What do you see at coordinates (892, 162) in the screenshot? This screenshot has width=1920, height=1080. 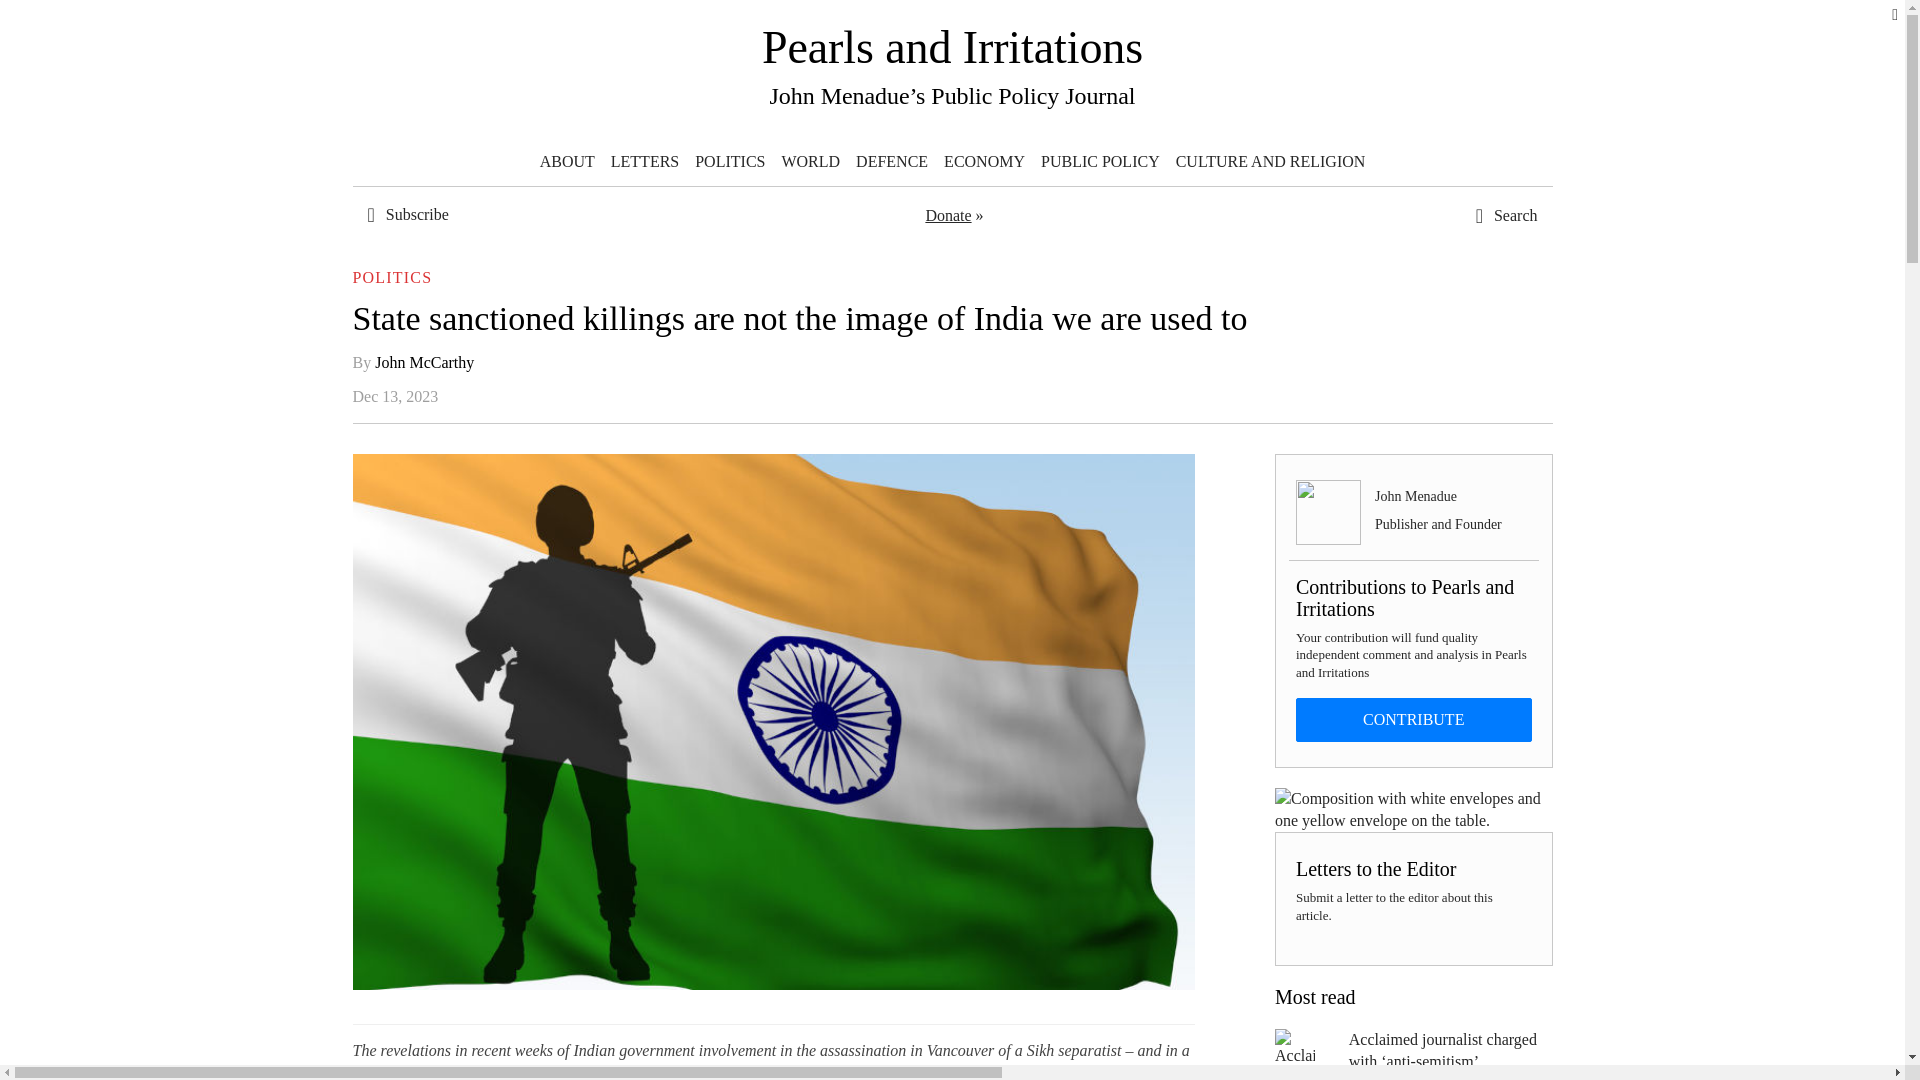 I see `DEFENCE` at bounding box center [892, 162].